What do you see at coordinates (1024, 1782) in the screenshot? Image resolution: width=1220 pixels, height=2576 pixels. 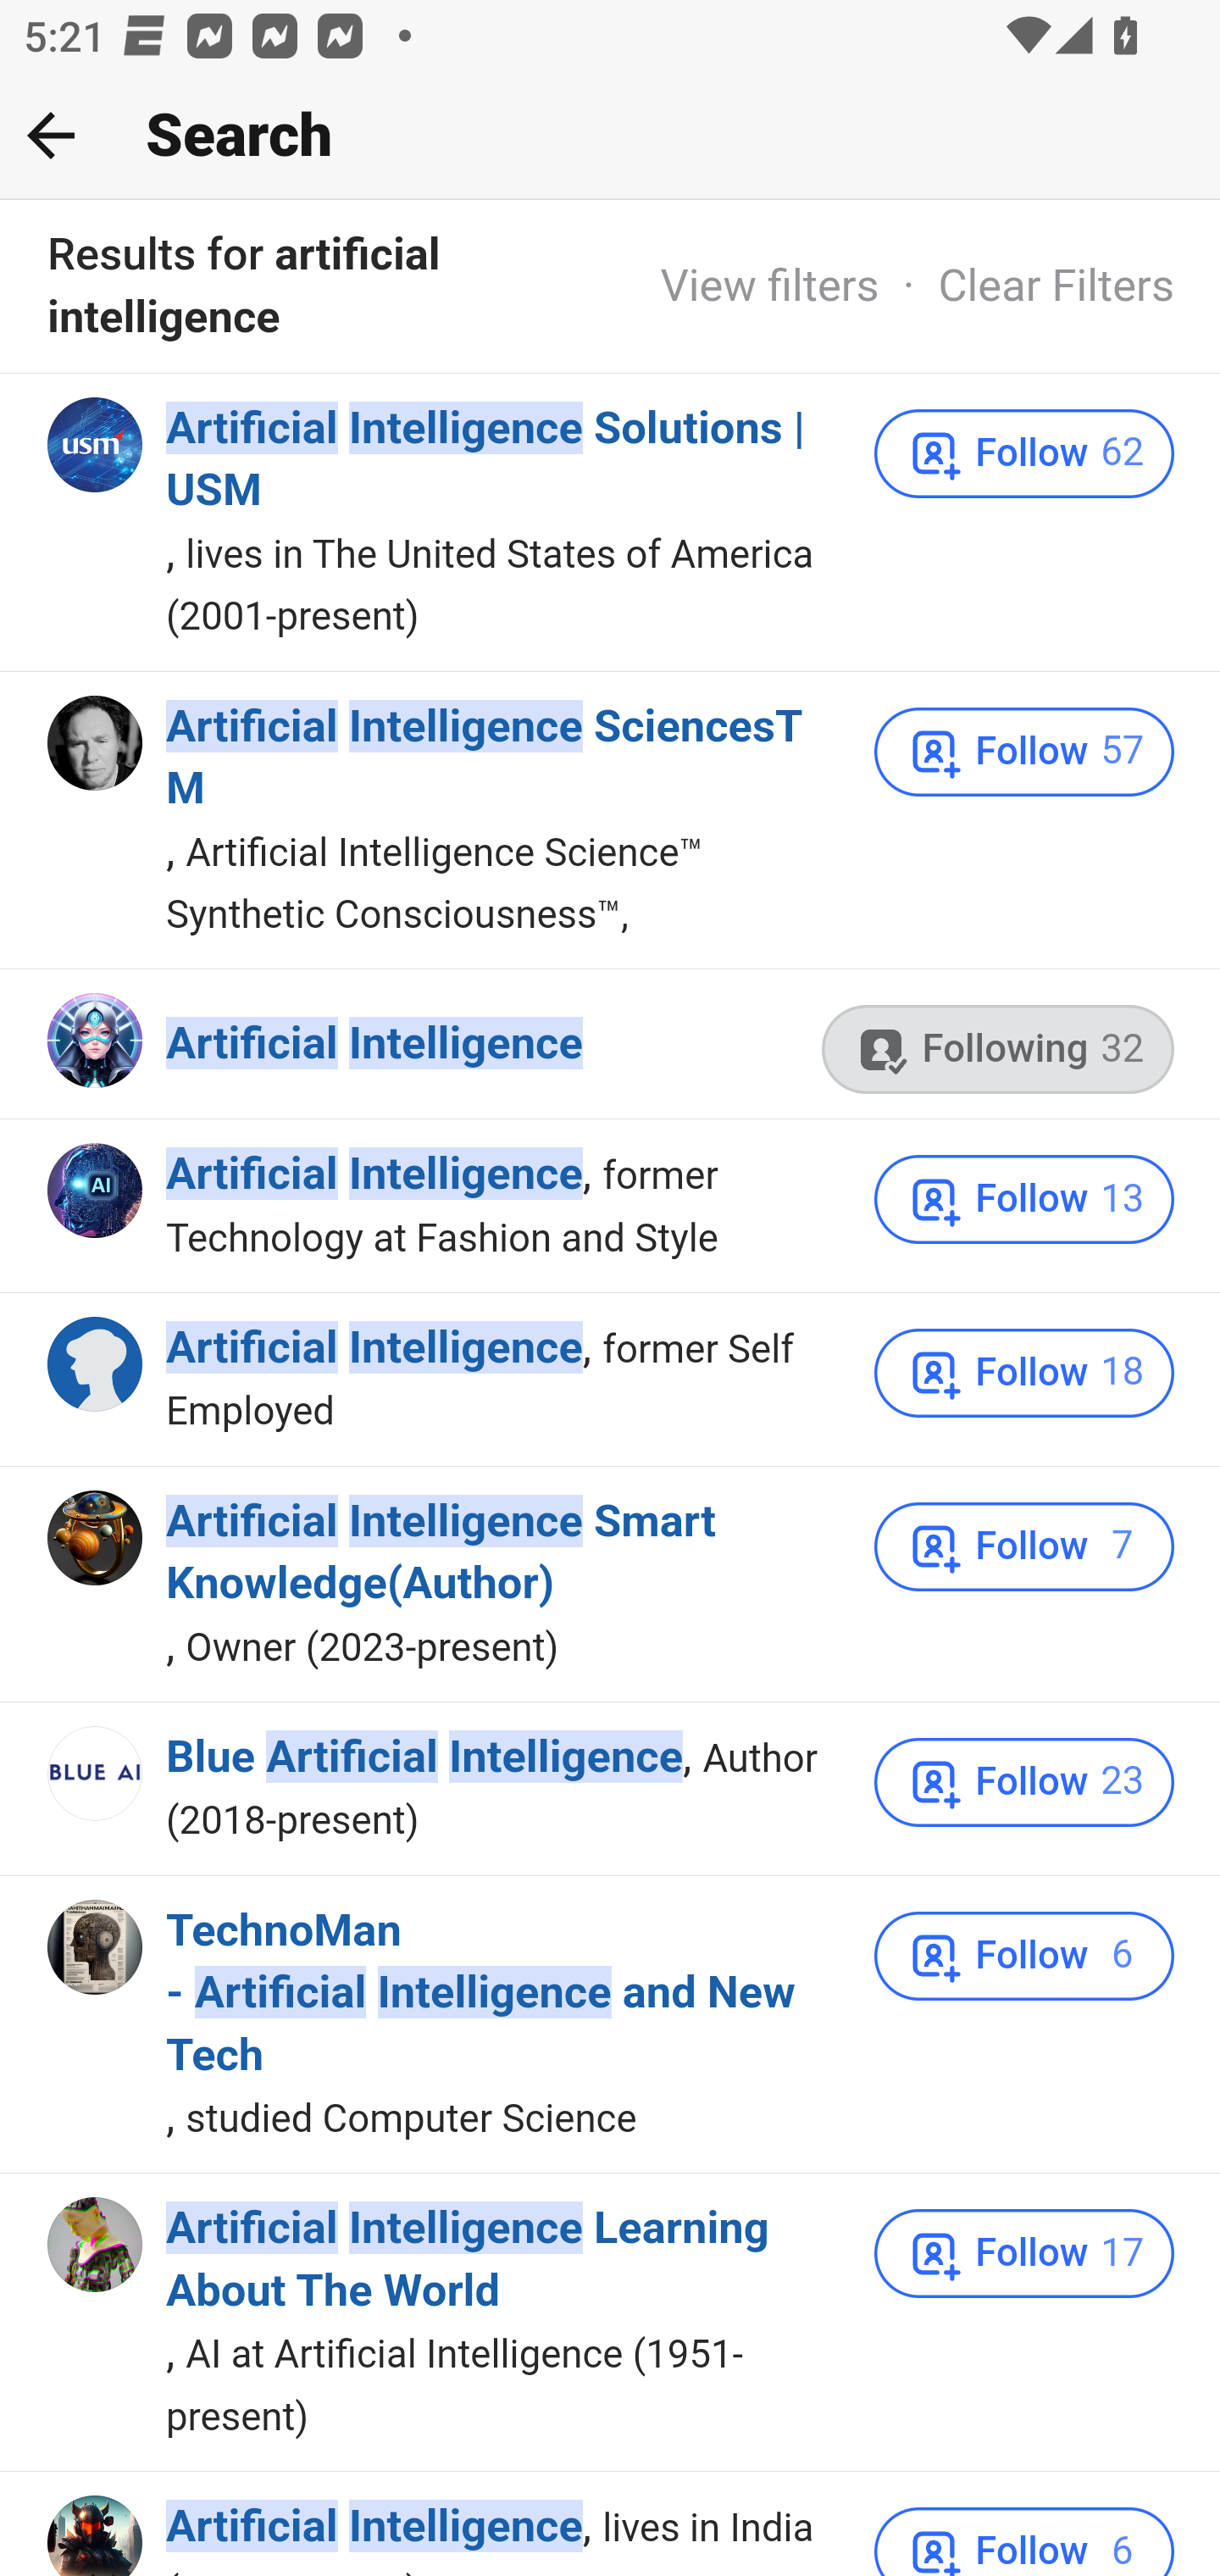 I see `Follow Blue Artificial Intelligence Follow 23` at bounding box center [1024, 1782].